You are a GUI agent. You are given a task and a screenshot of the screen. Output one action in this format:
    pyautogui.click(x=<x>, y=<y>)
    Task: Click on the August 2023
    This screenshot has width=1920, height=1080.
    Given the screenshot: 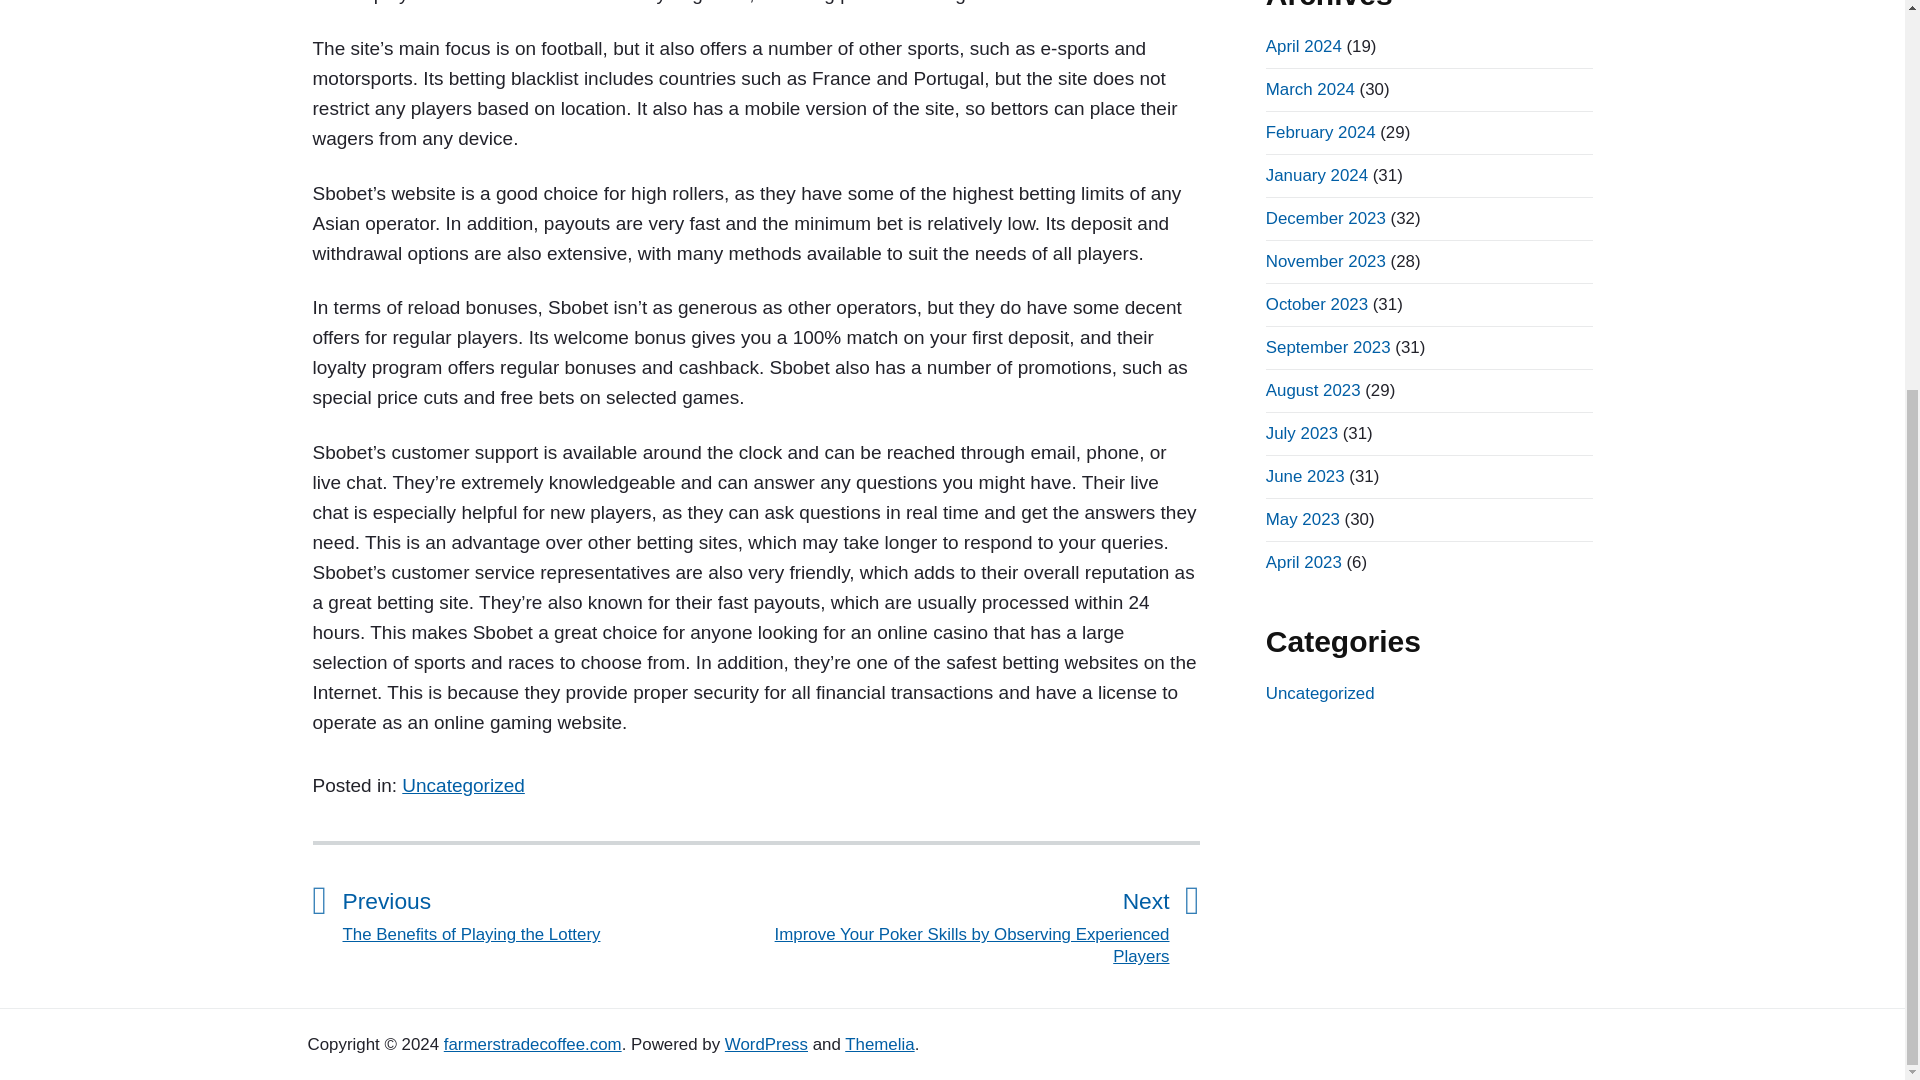 What is the action you would take?
    pyautogui.click(x=1313, y=390)
    